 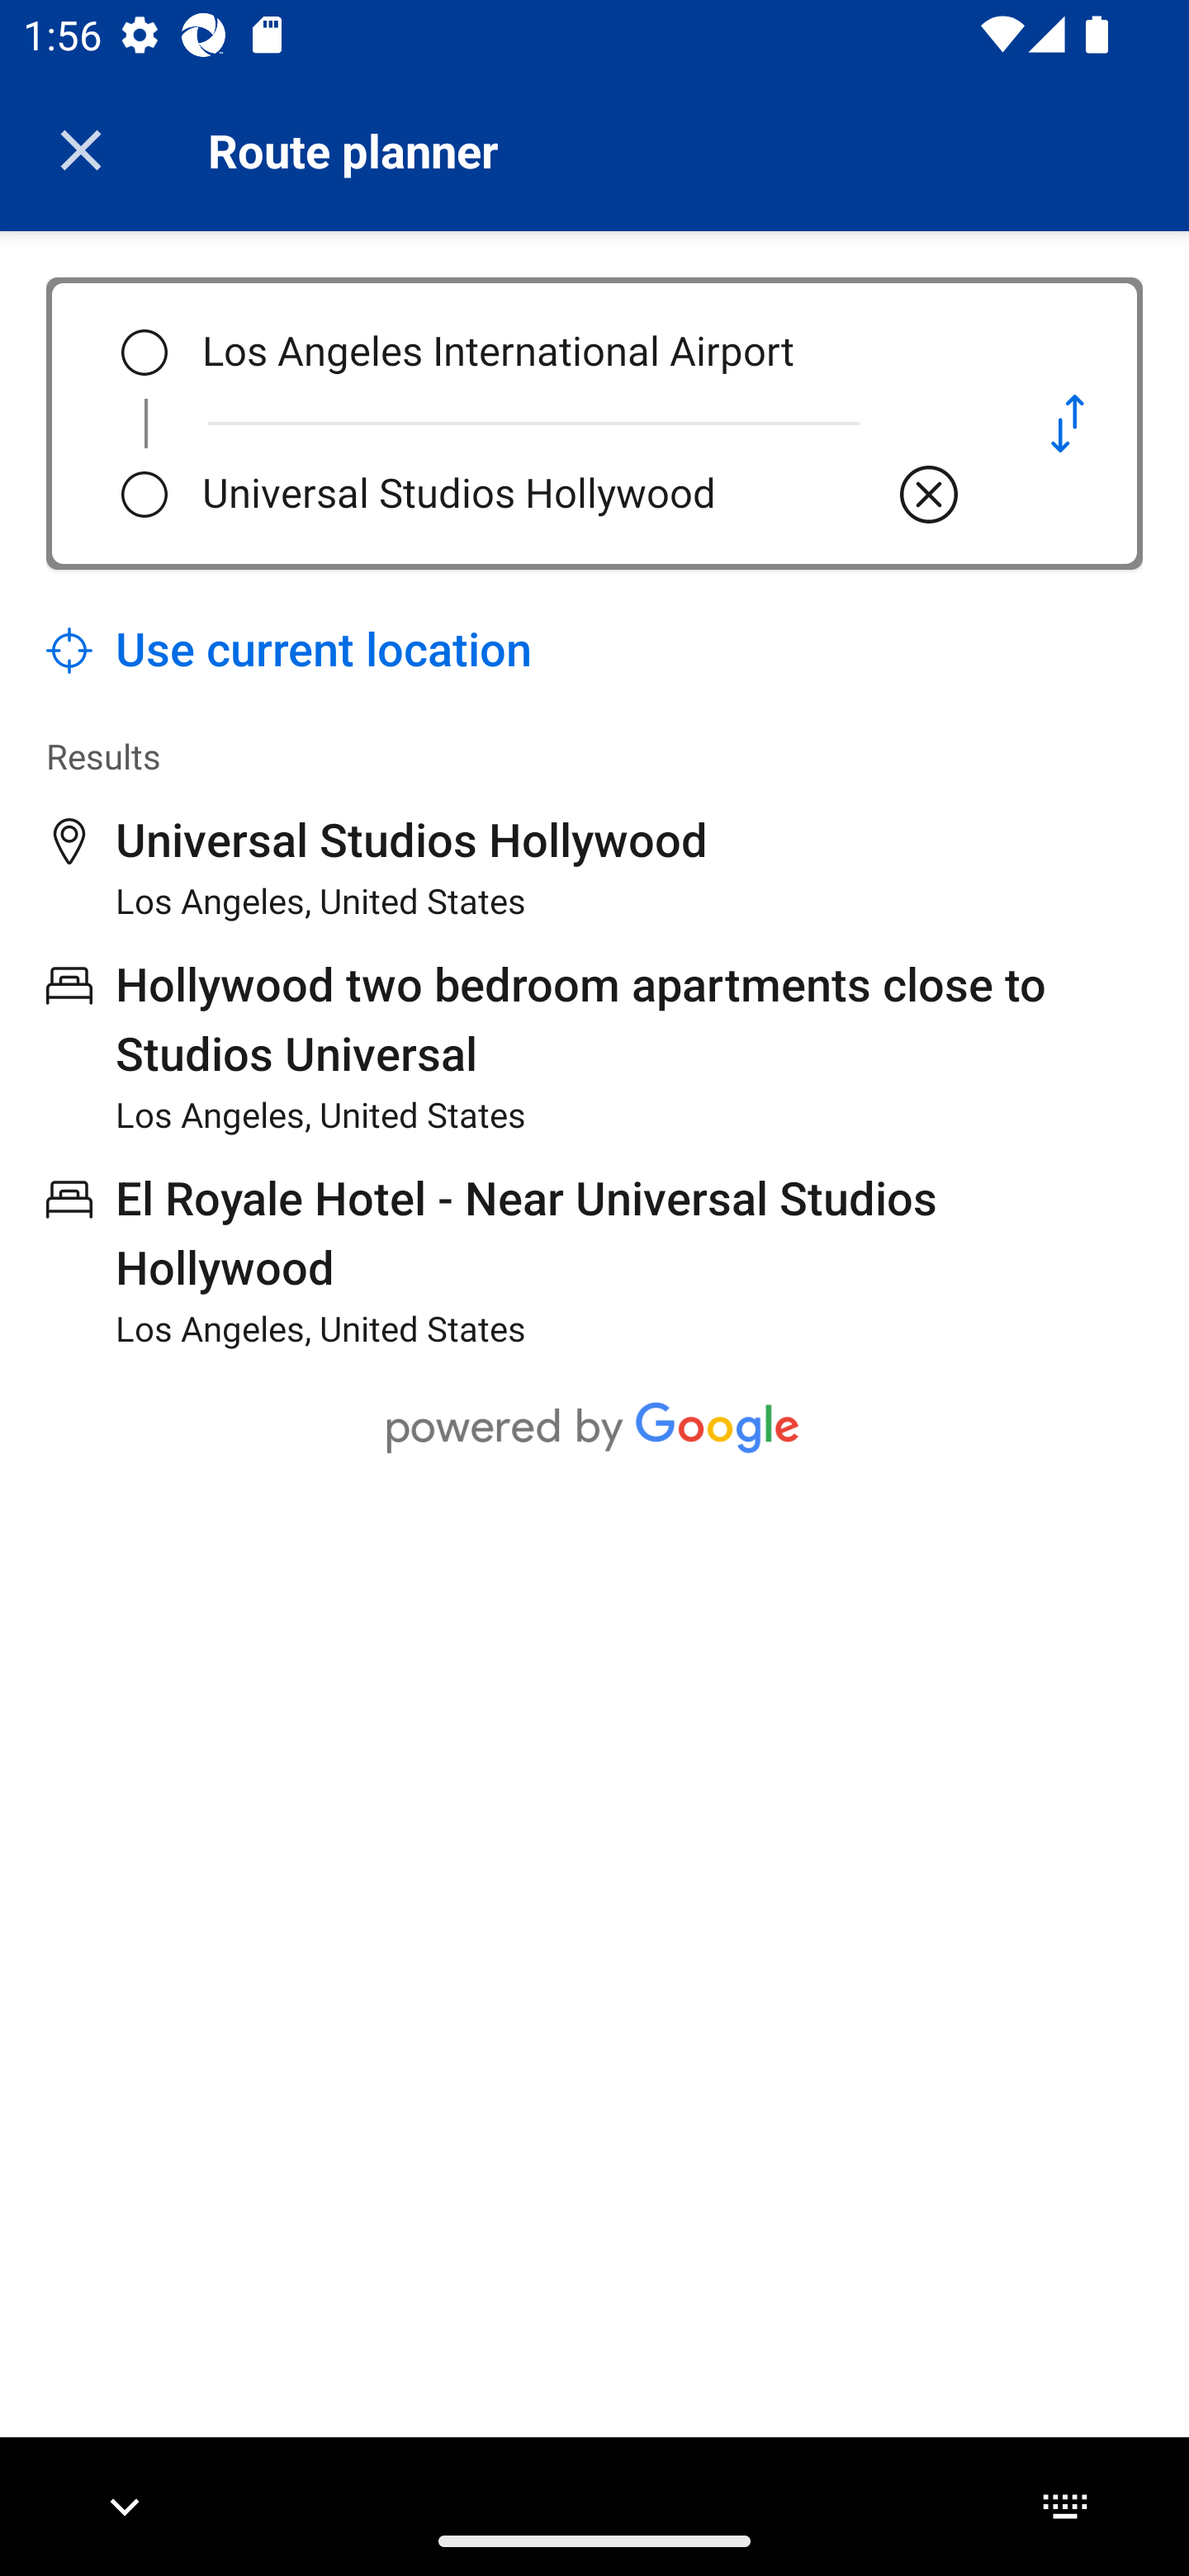 What do you see at coordinates (583, 353) in the screenshot?
I see `Los Angeles International Airport` at bounding box center [583, 353].